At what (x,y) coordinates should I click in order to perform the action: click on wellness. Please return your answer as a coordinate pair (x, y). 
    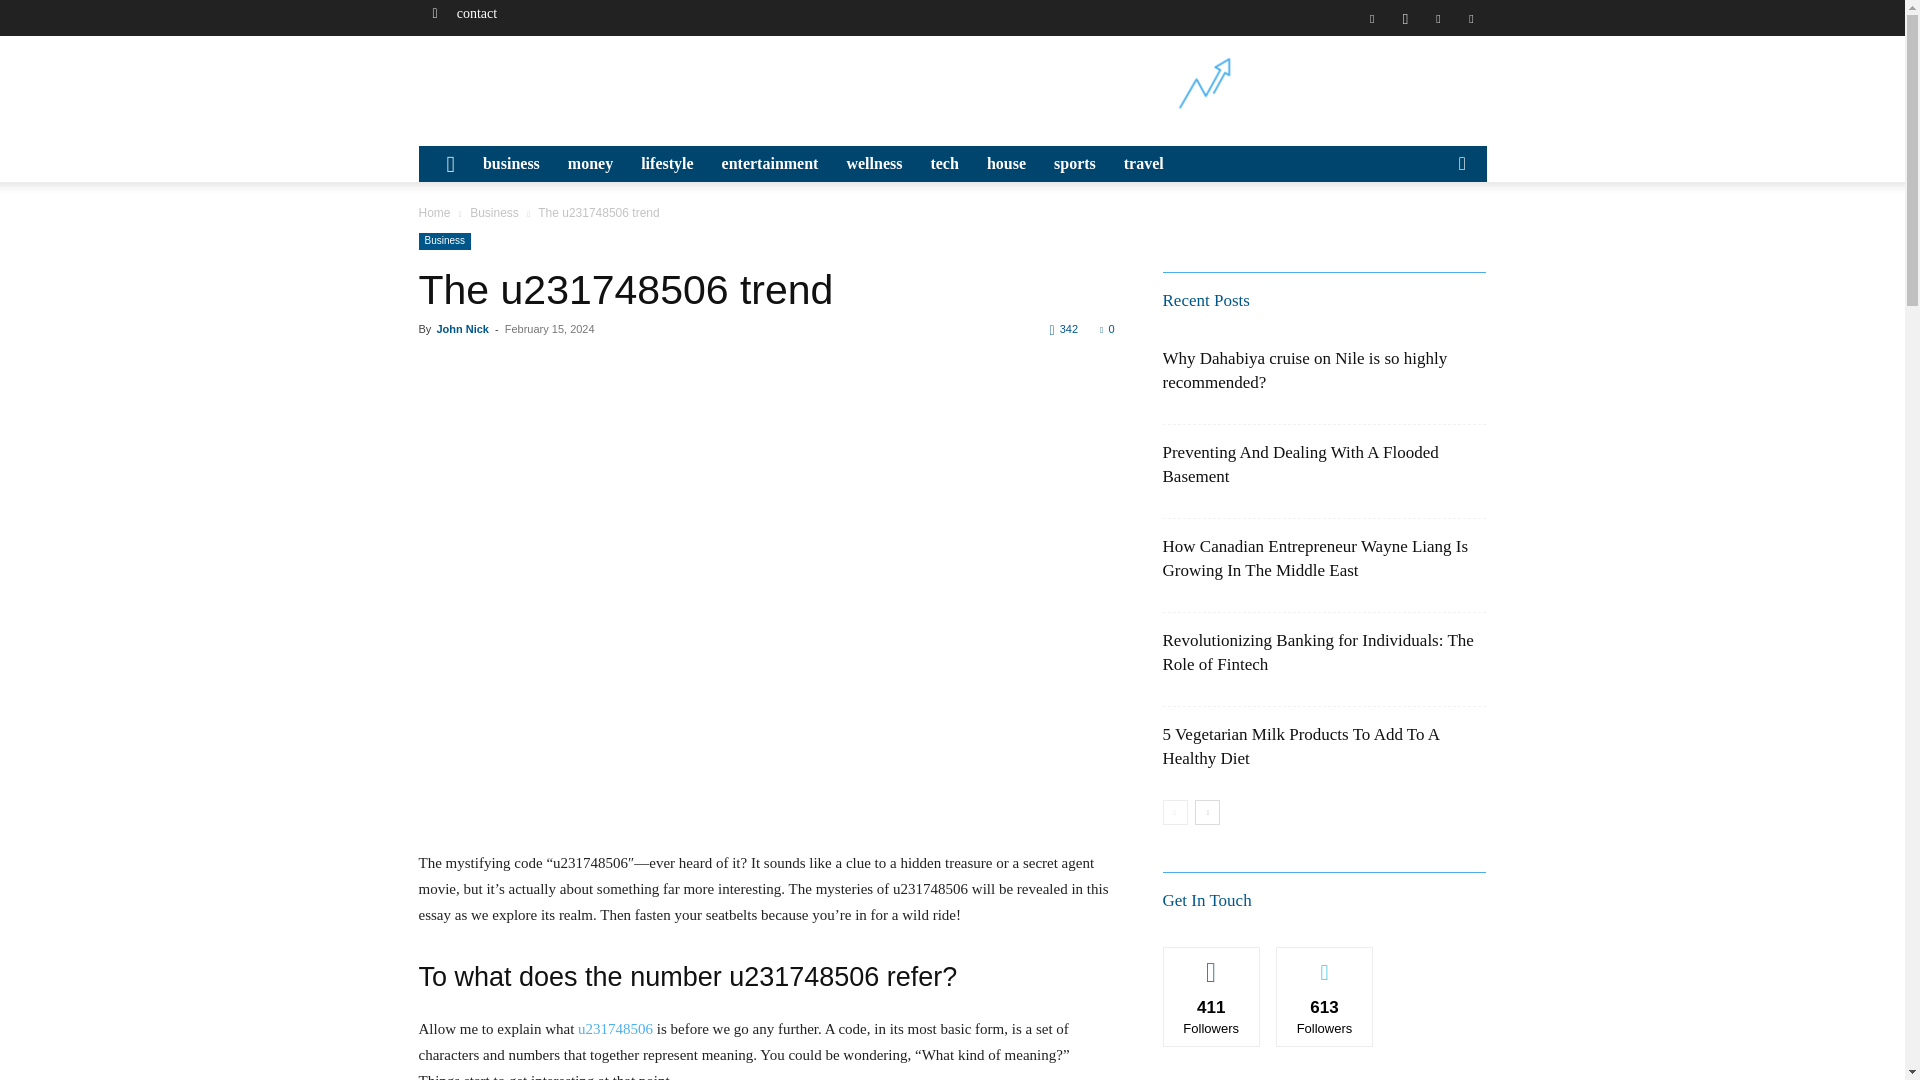
    Looking at the image, I should click on (873, 164).